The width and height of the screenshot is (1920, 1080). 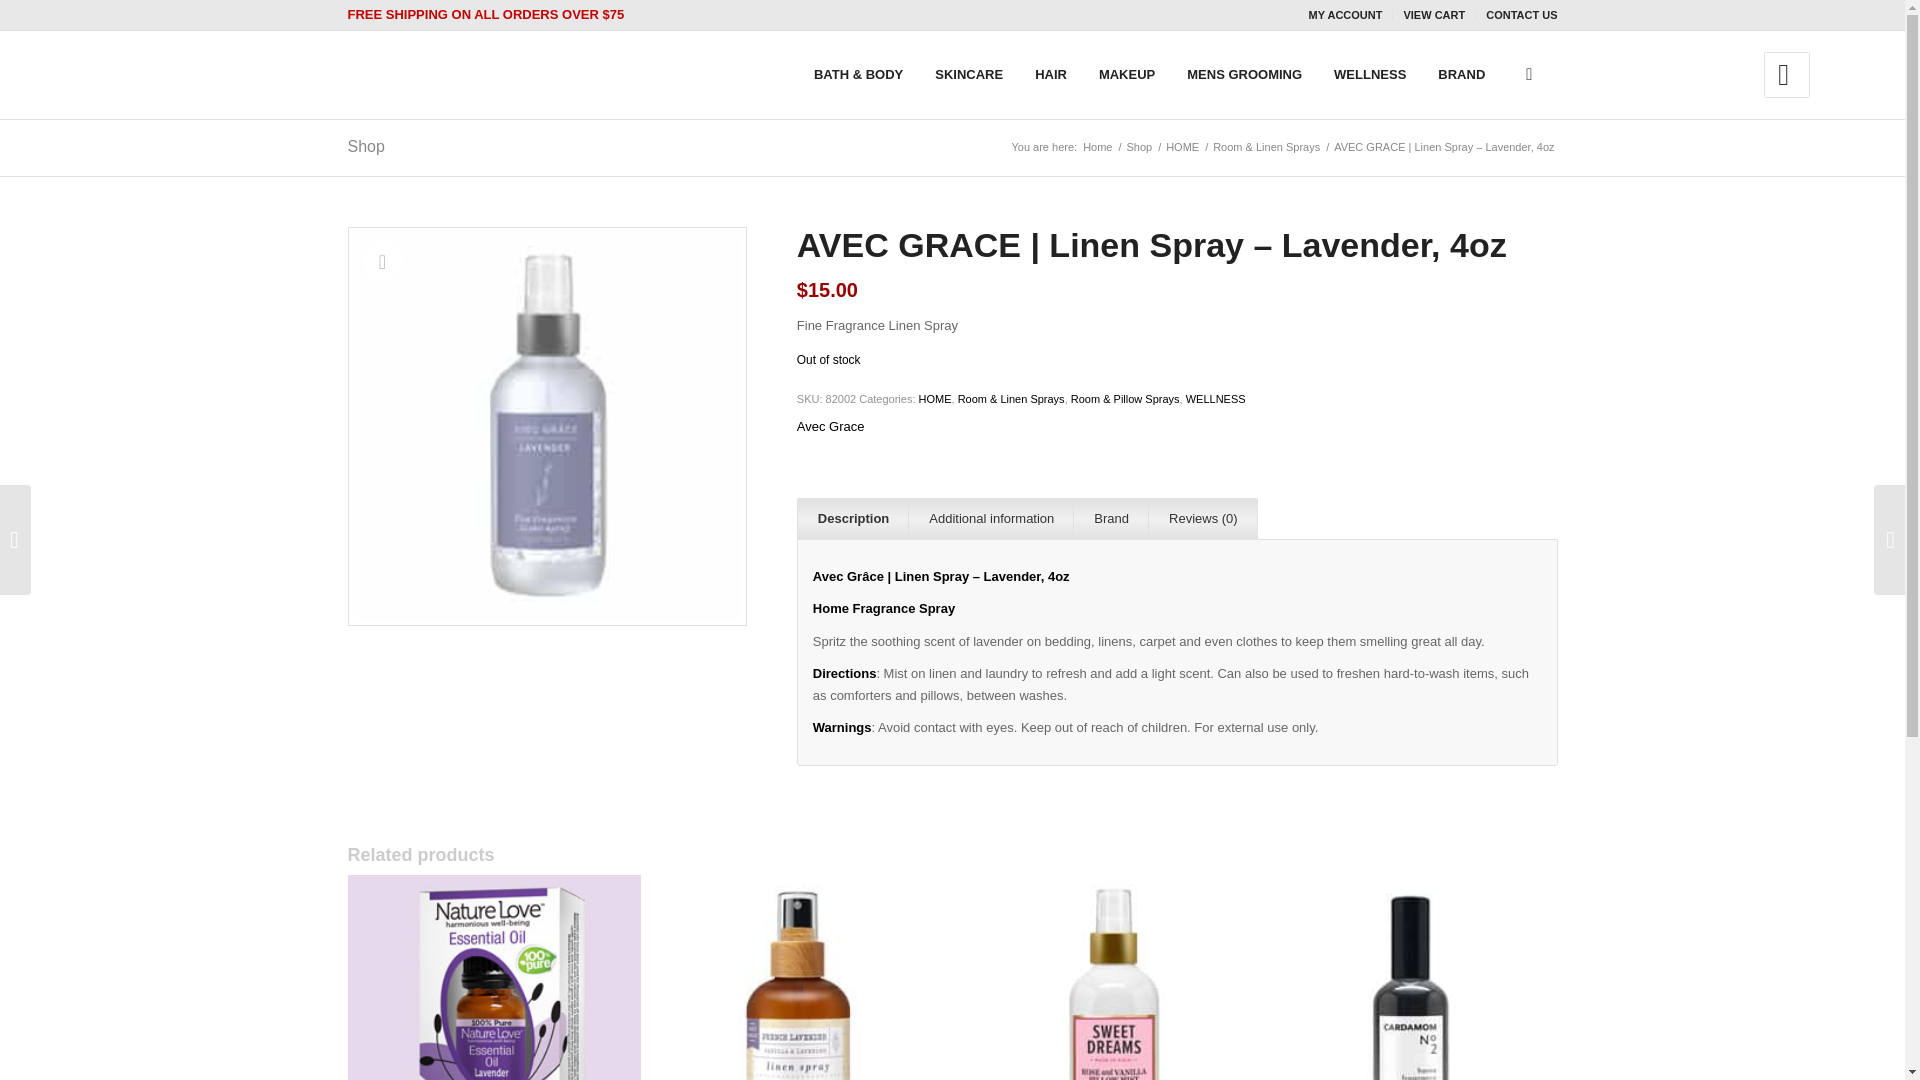 What do you see at coordinates (366, 146) in the screenshot?
I see `Permanent Link: Shop` at bounding box center [366, 146].